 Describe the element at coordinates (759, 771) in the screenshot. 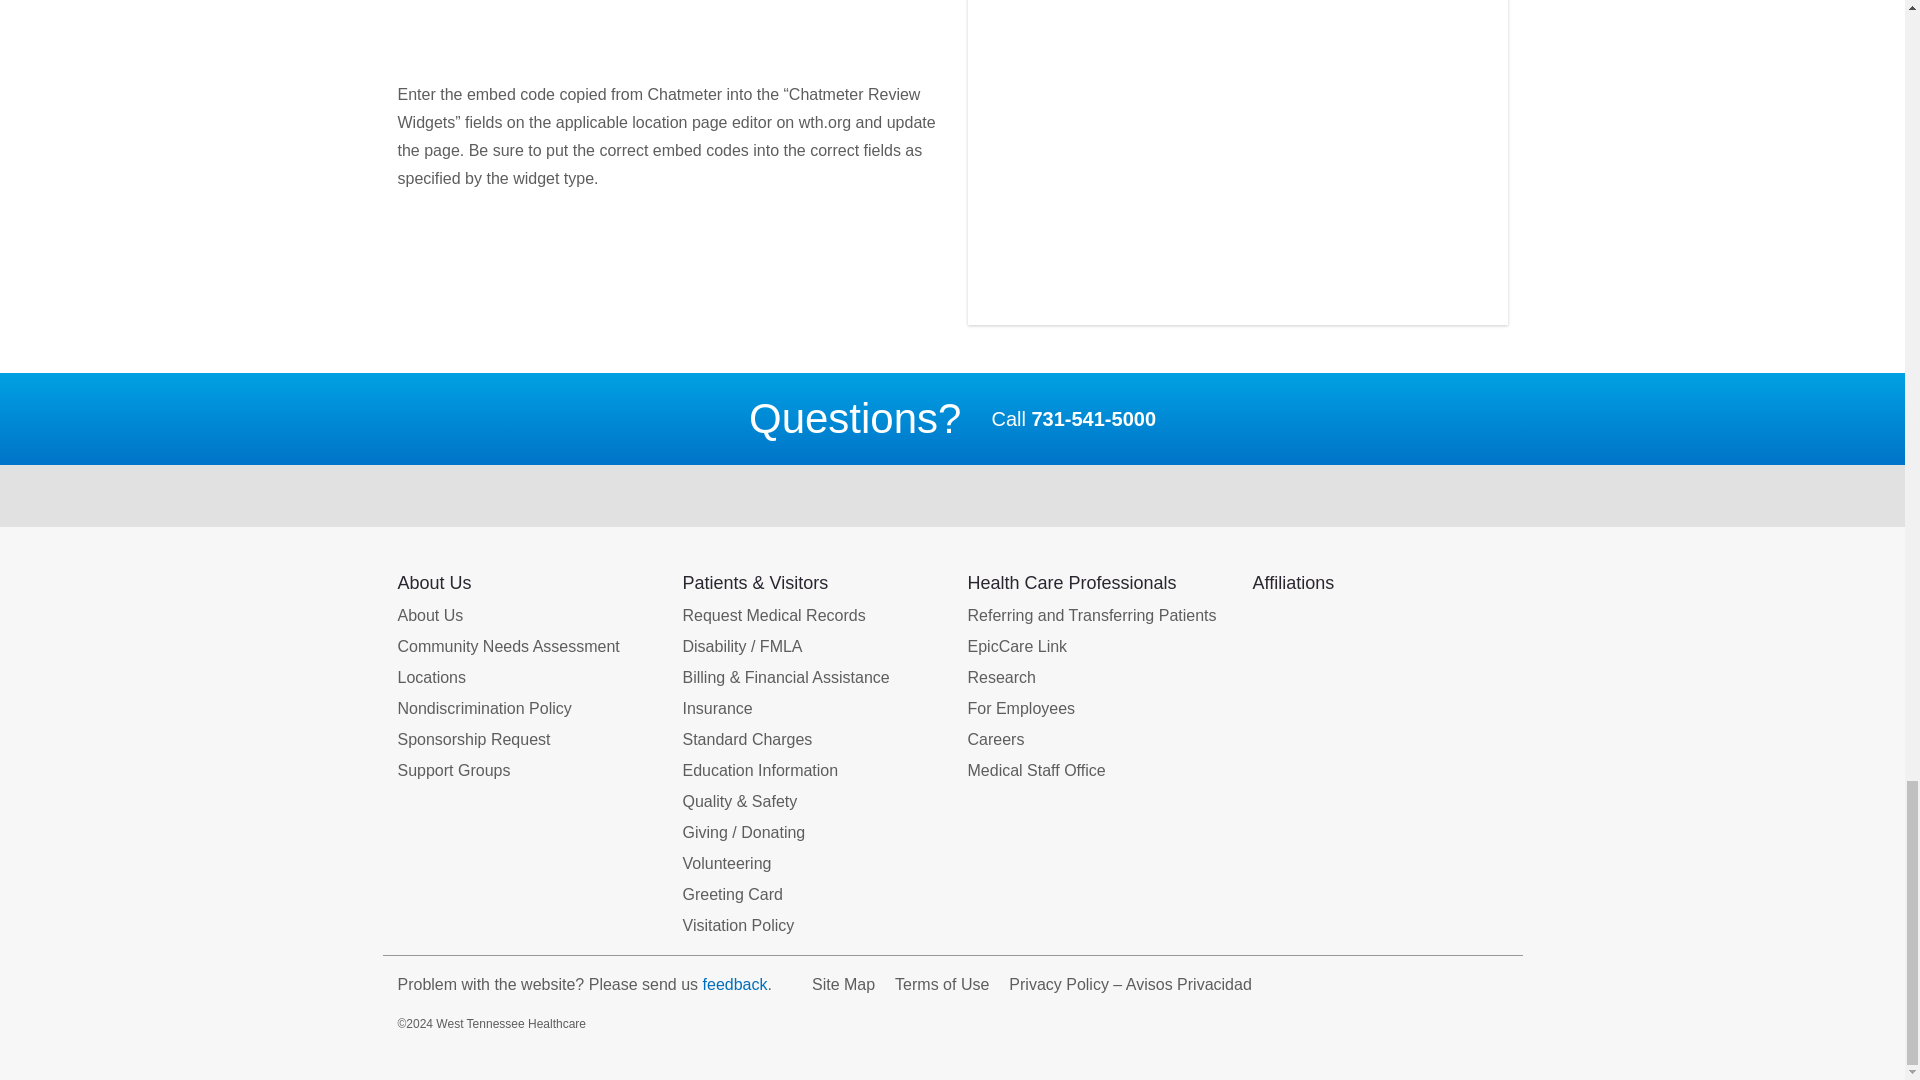

I see `Education Information` at that location.